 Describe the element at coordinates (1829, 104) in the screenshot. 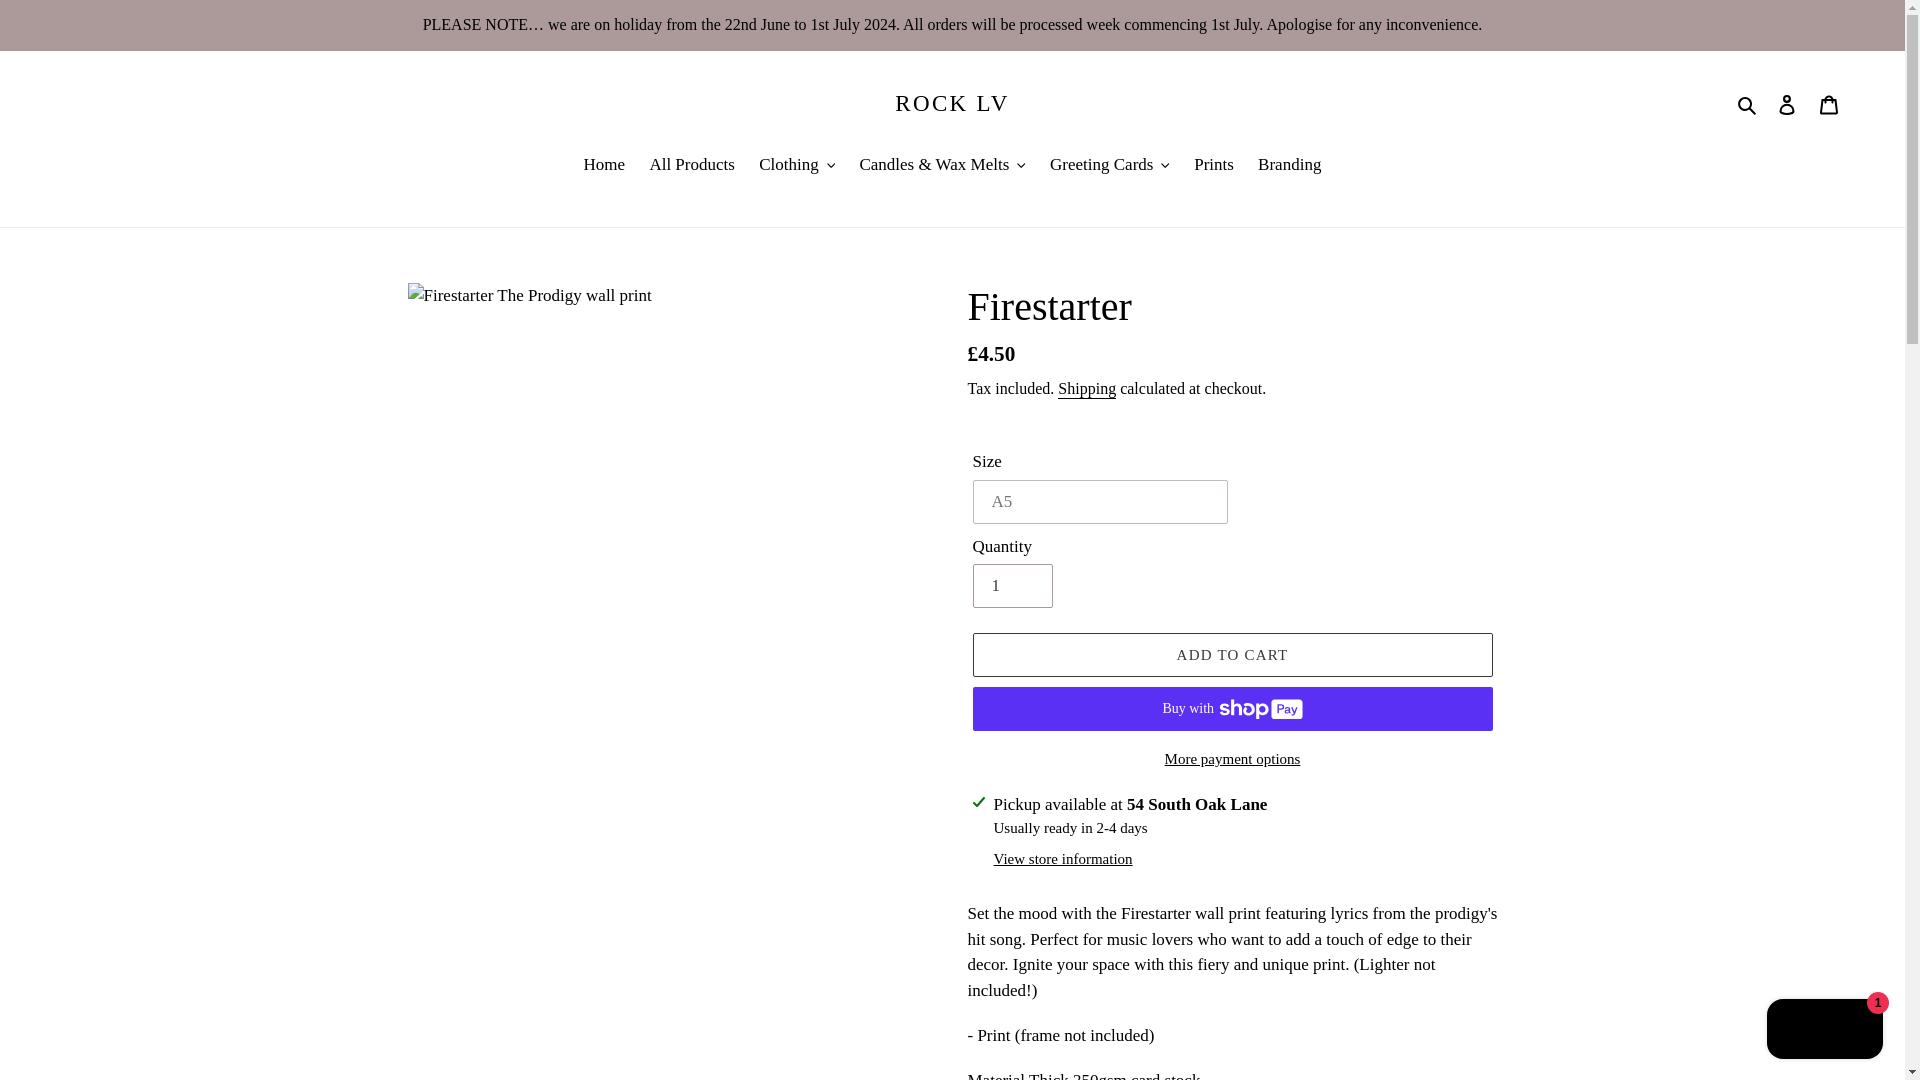

I see `Cart` at that location.